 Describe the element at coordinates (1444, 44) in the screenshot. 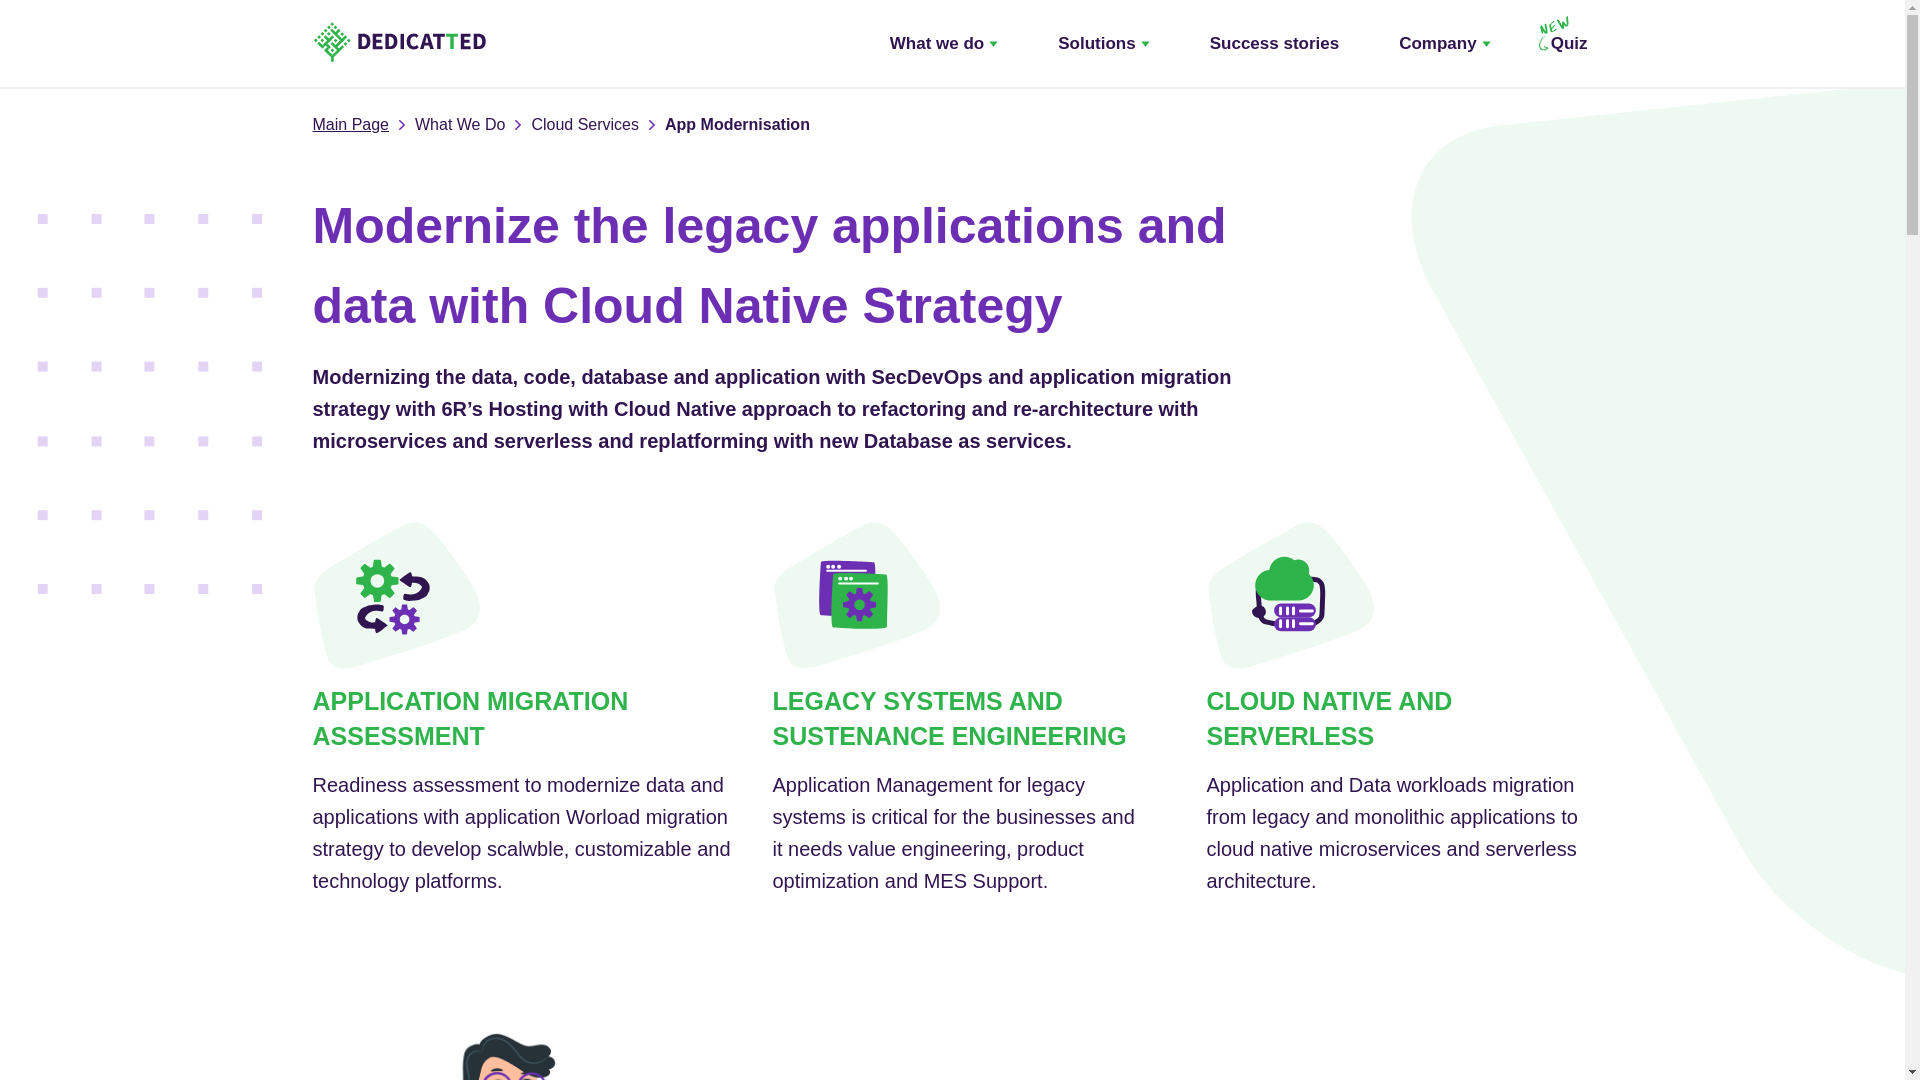

I see `Company` at that location.